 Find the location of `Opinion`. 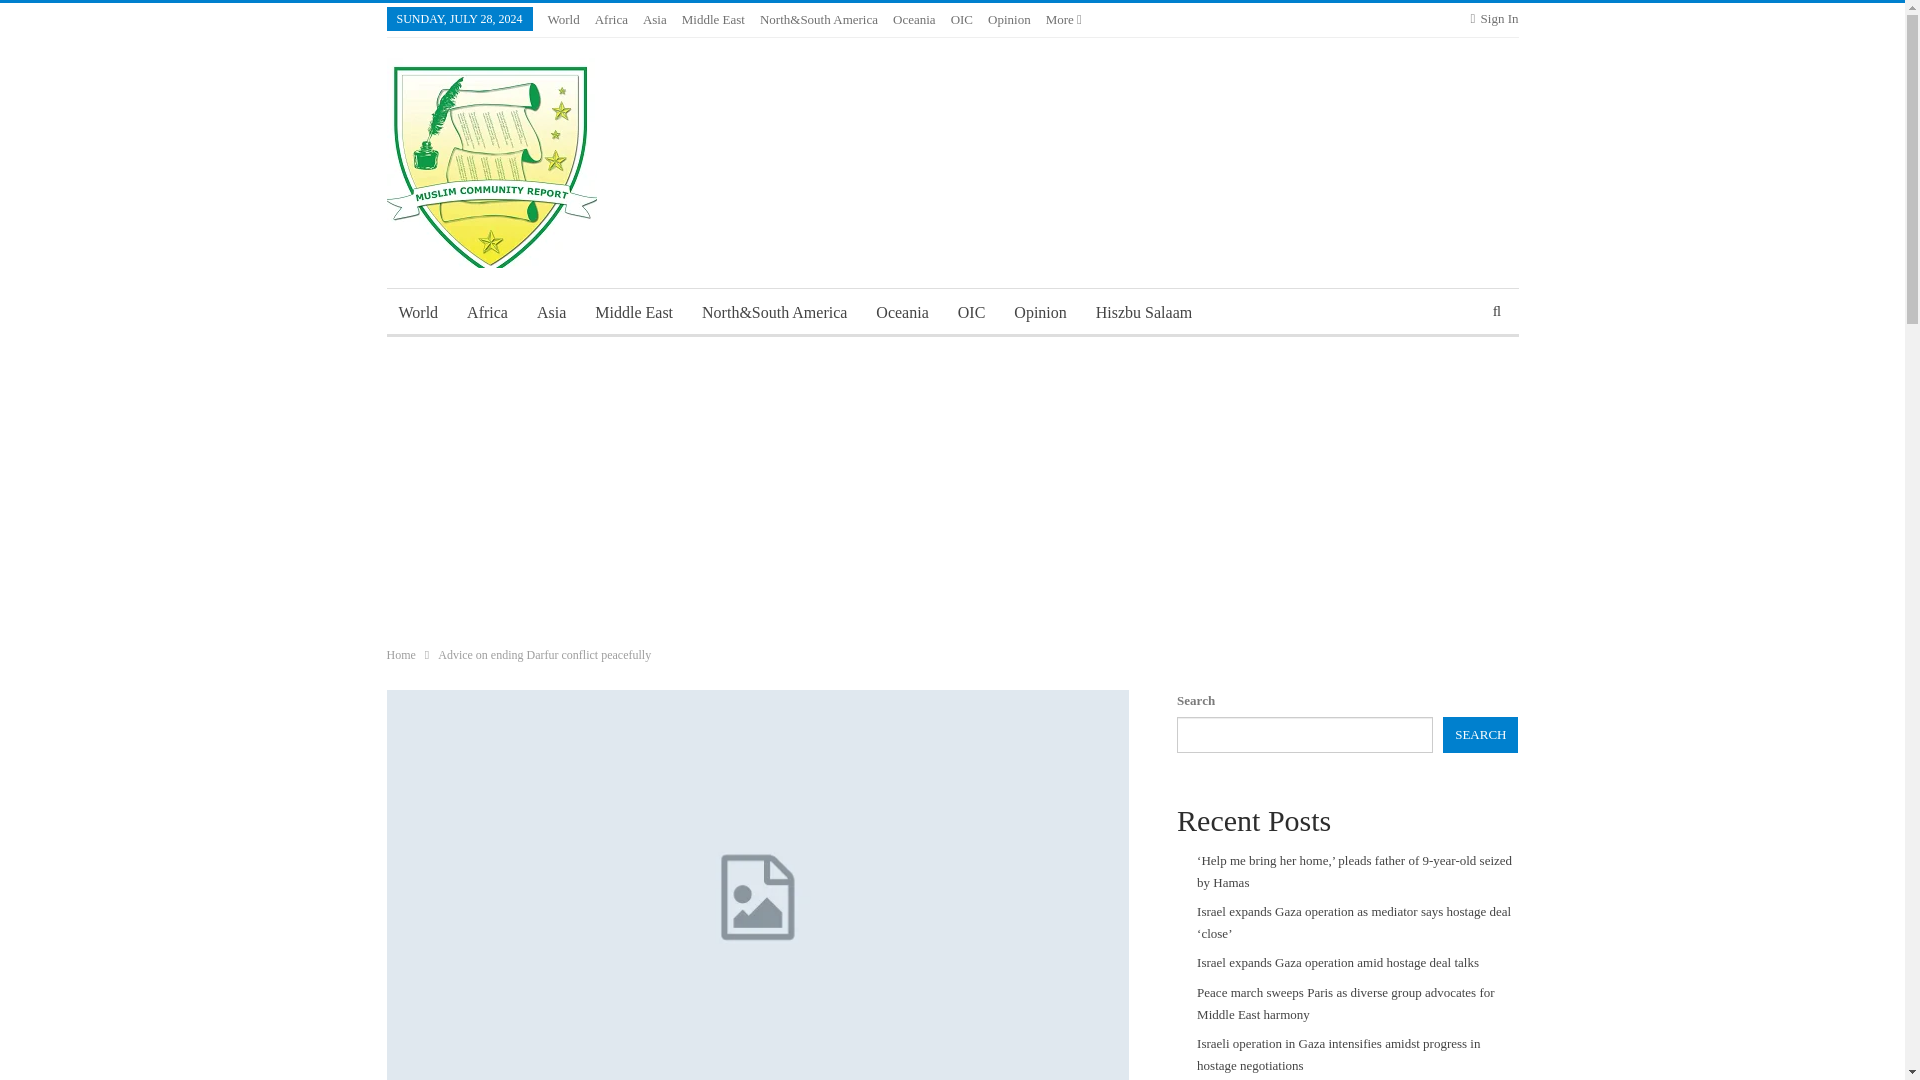

Opinion is located at coordinates (1010, 19).